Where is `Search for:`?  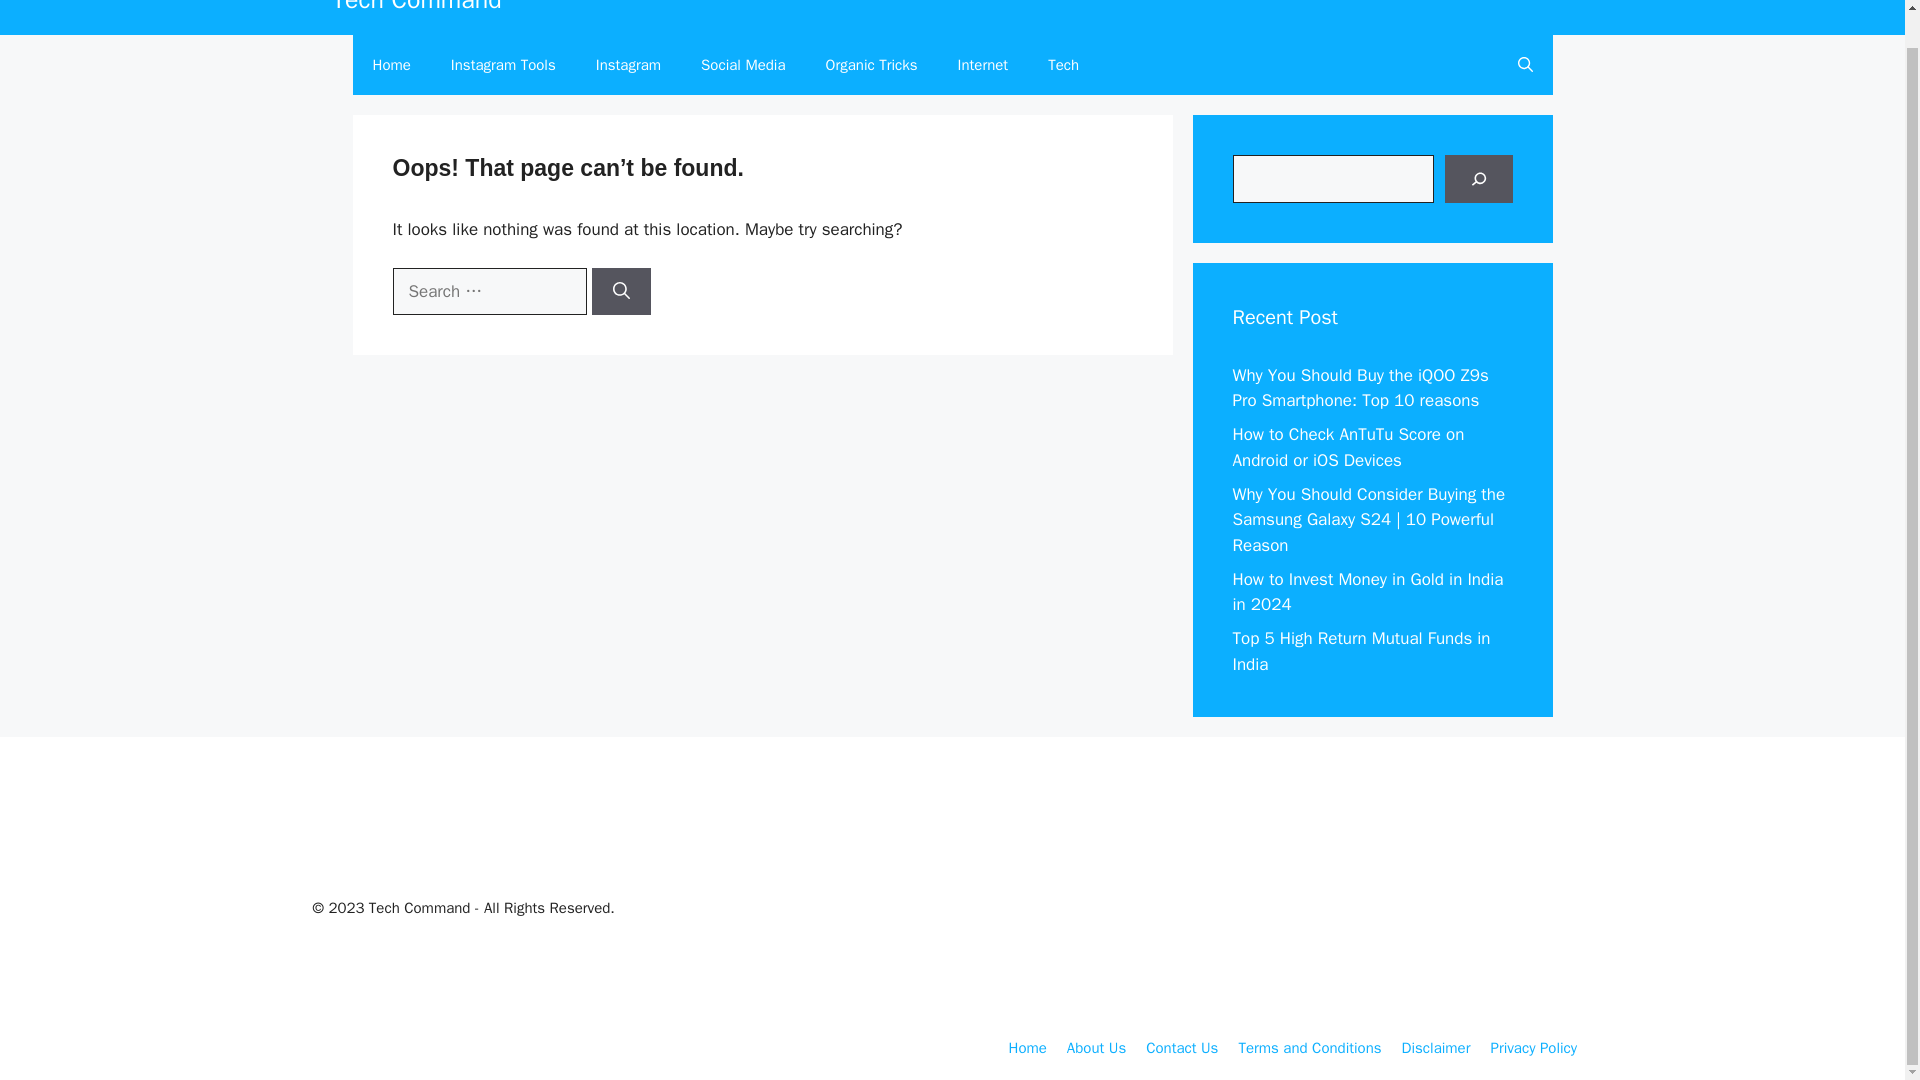 Search for: is located at coordinates (488, 292).